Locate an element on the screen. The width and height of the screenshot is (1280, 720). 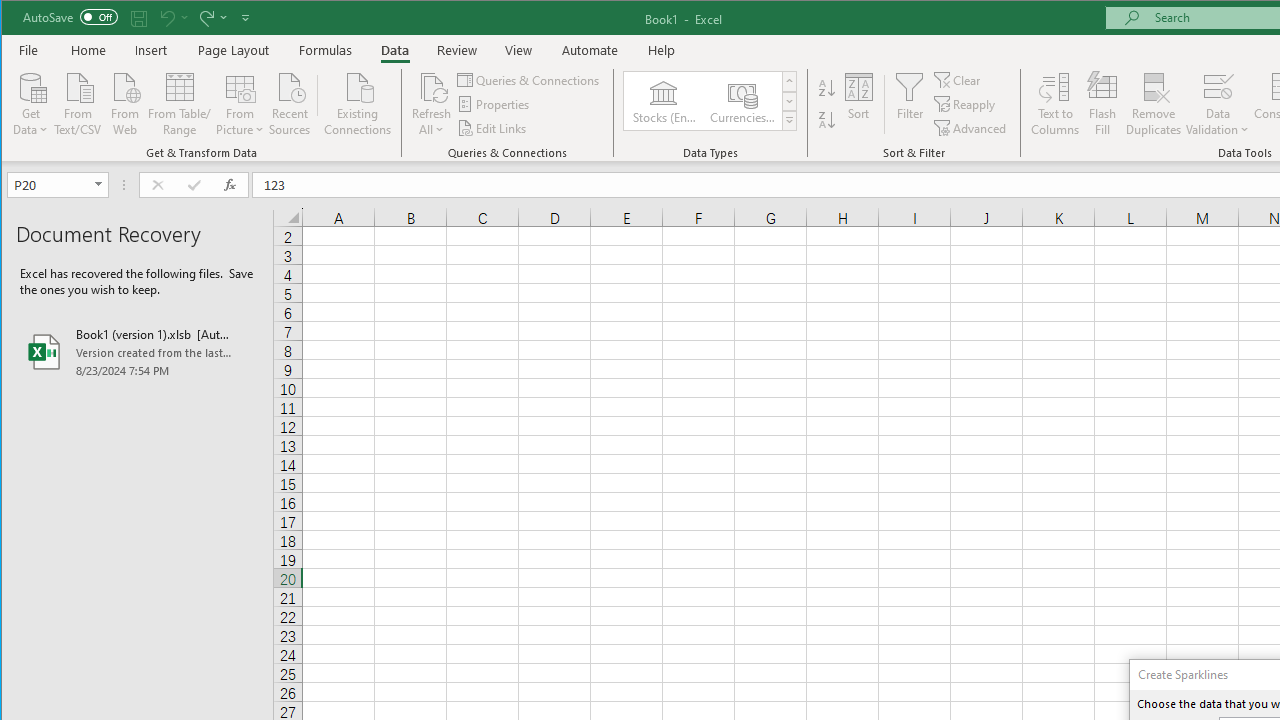
Queries & Connections is located at coordinates (530, 80).